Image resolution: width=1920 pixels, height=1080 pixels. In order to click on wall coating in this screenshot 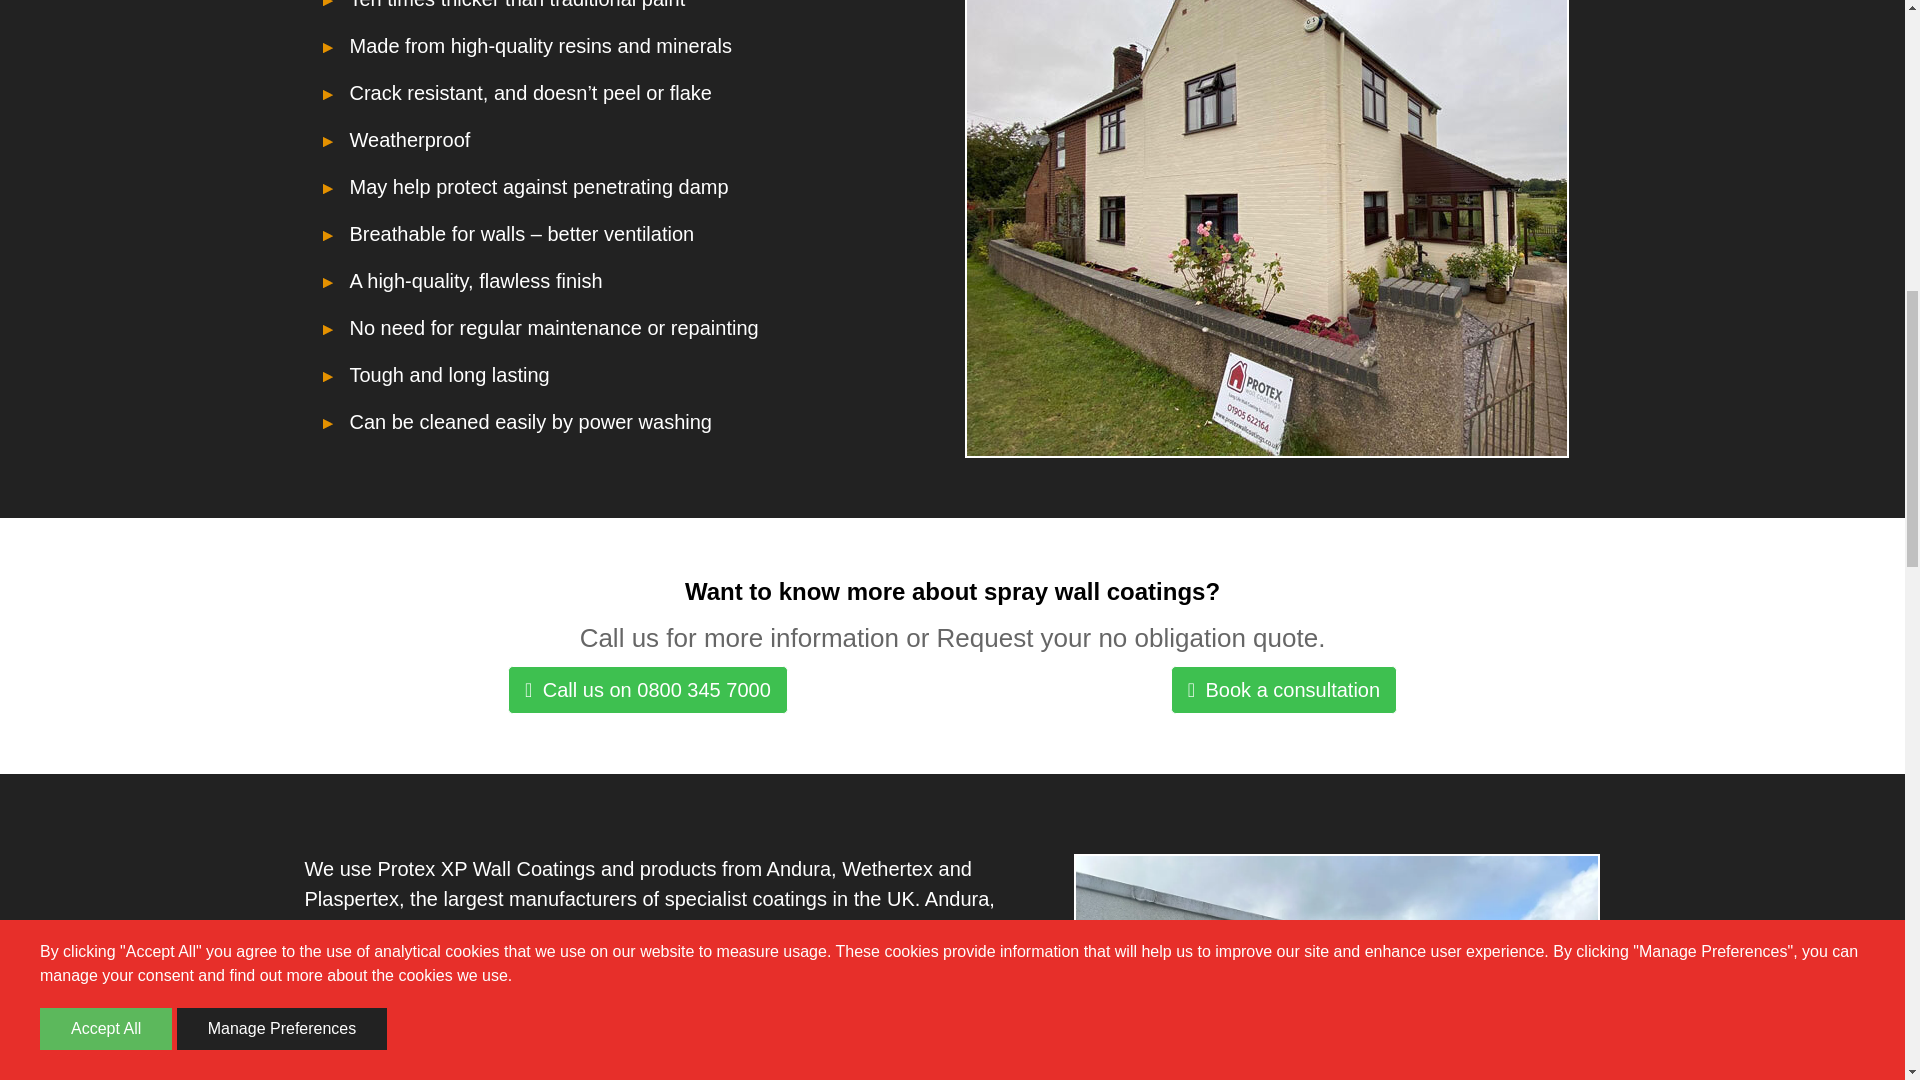, I will do `click(898, 1034)`.